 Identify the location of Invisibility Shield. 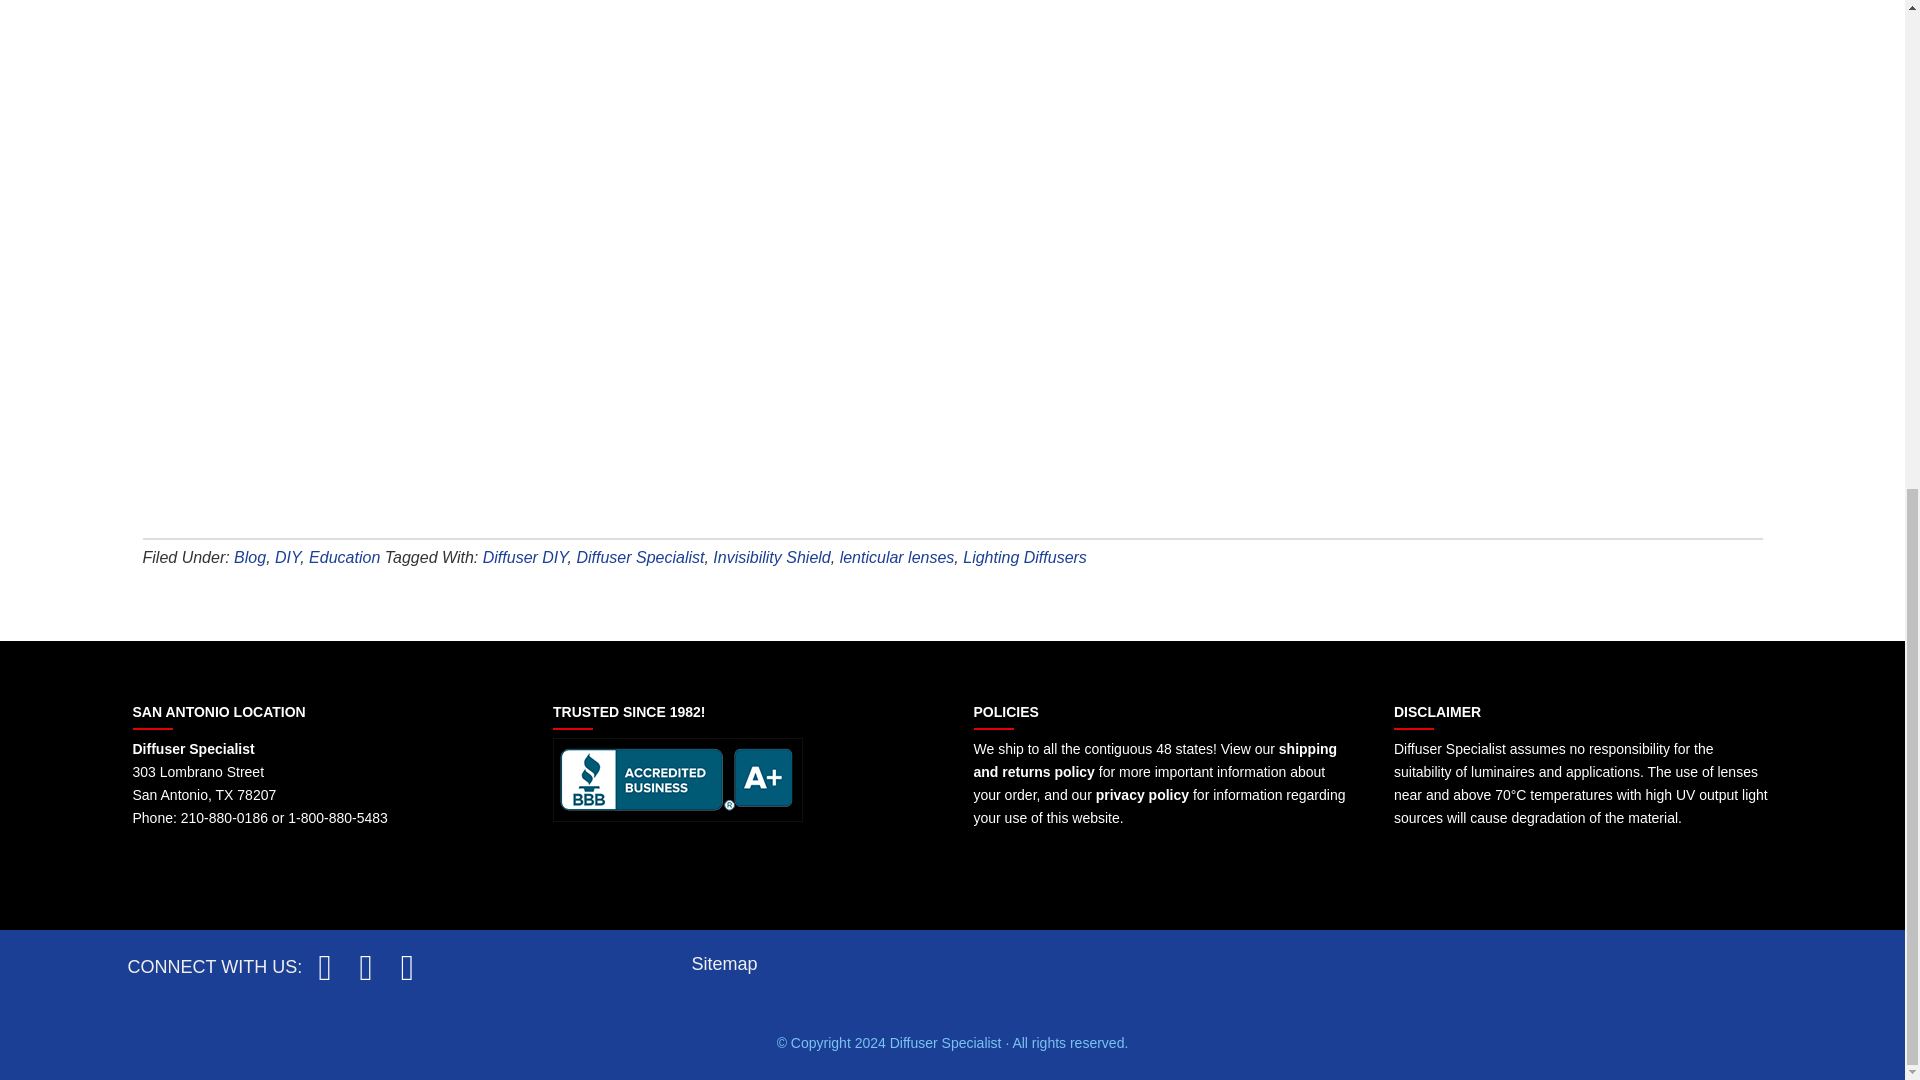
(770, 556).